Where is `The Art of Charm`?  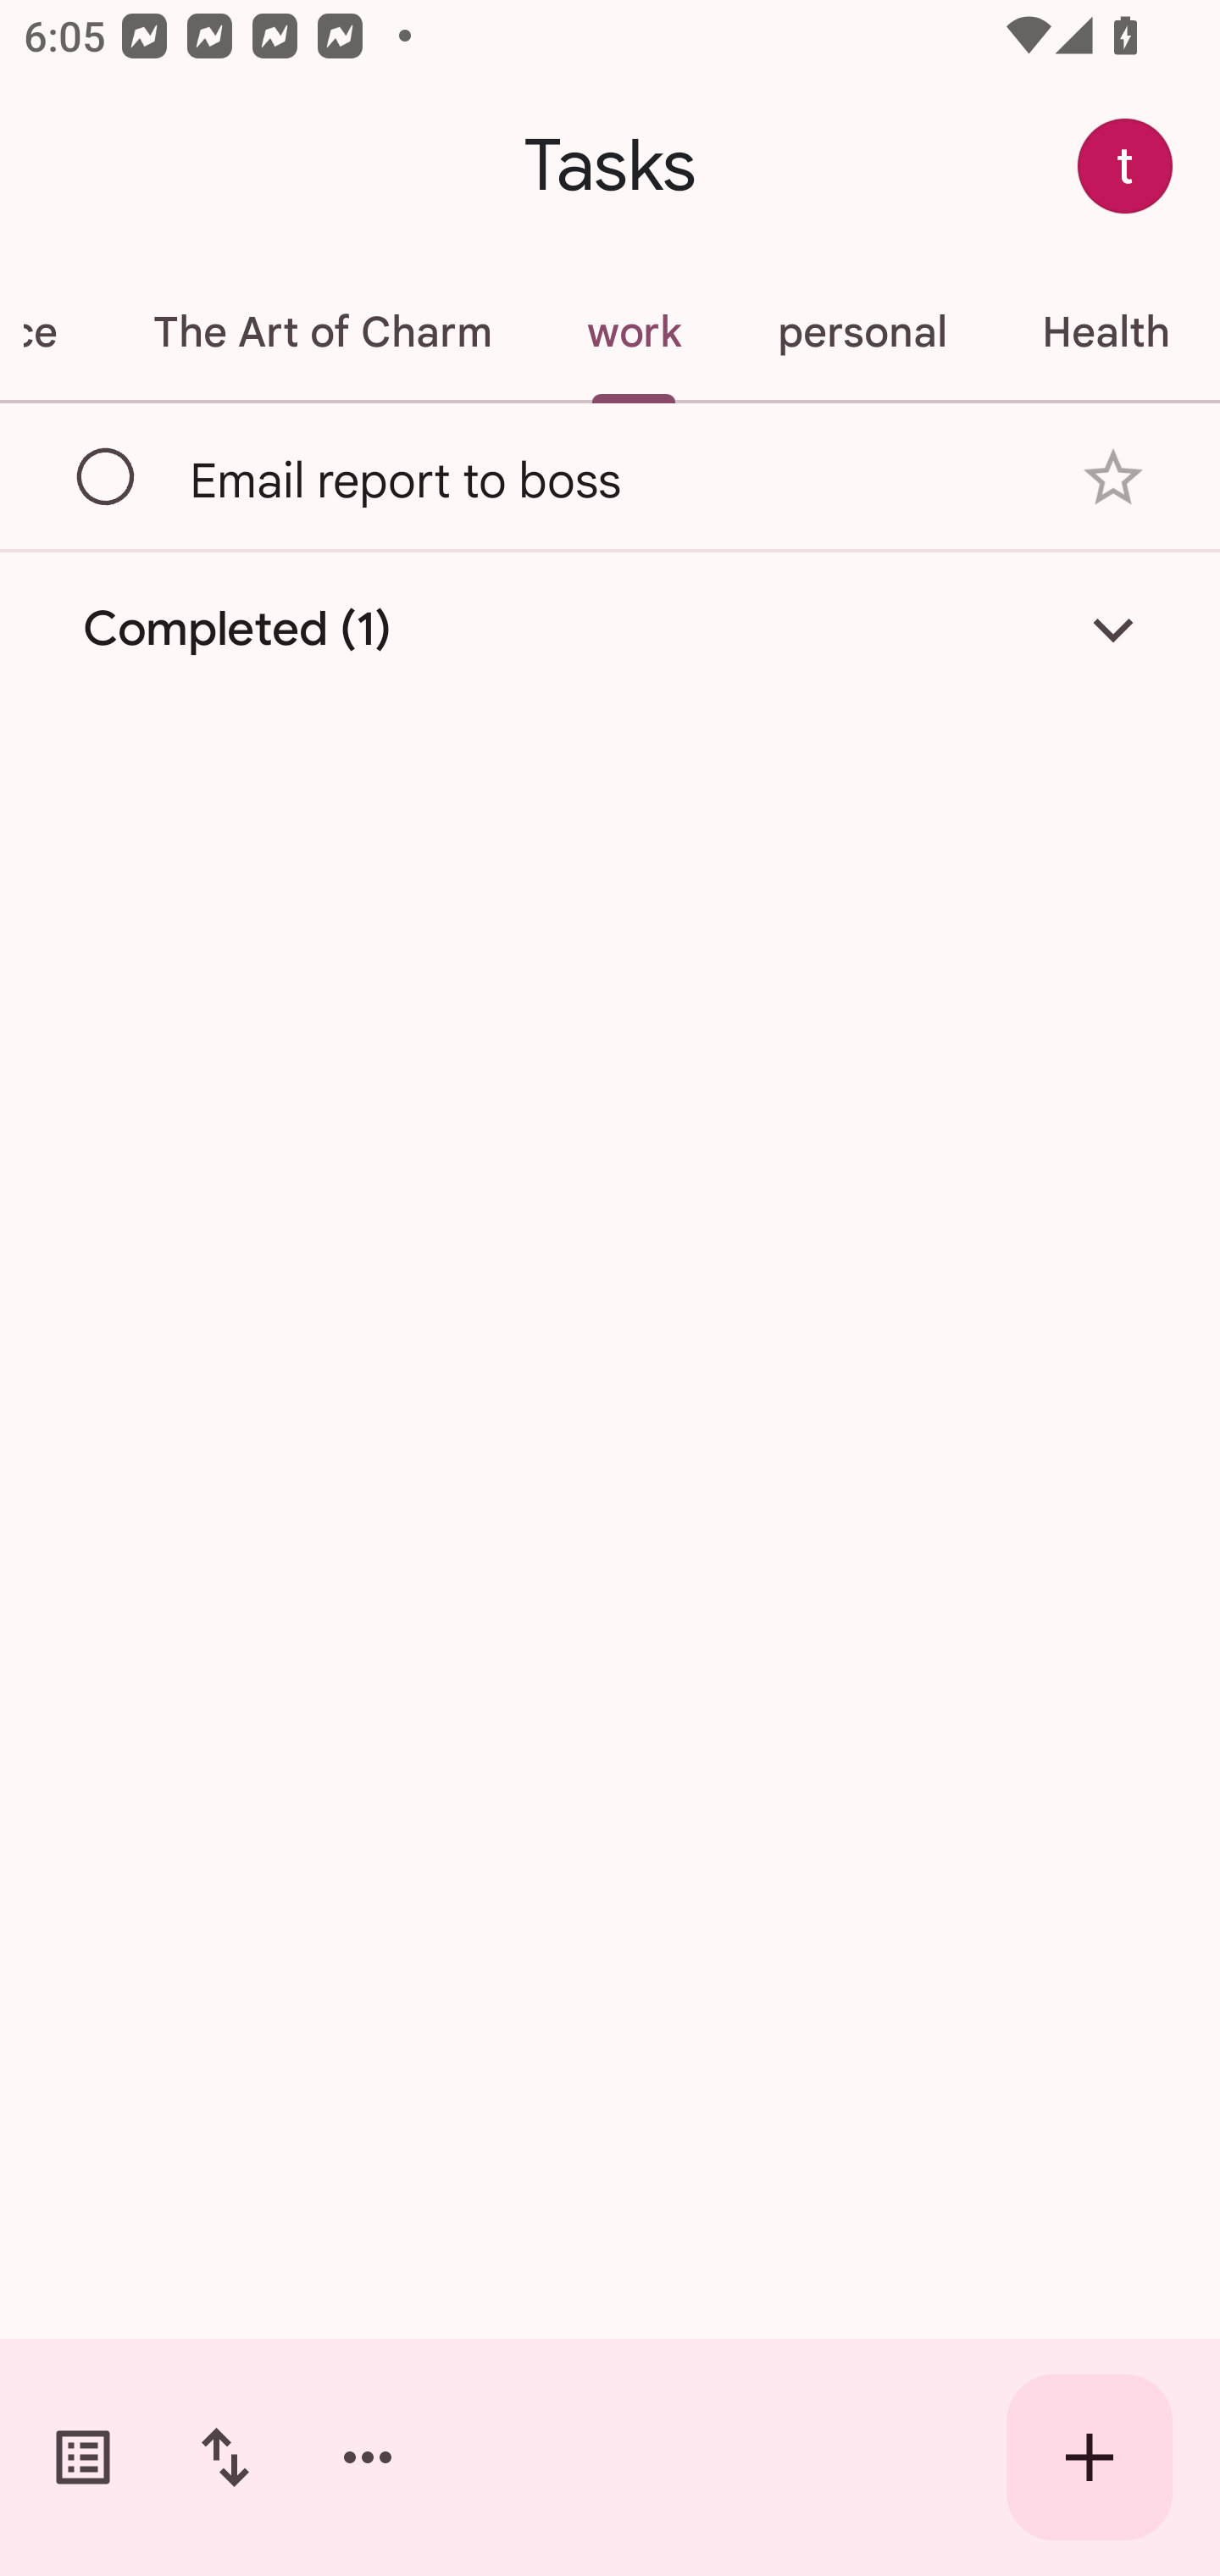 The Art of Charm is located at coordinates (322, 332).